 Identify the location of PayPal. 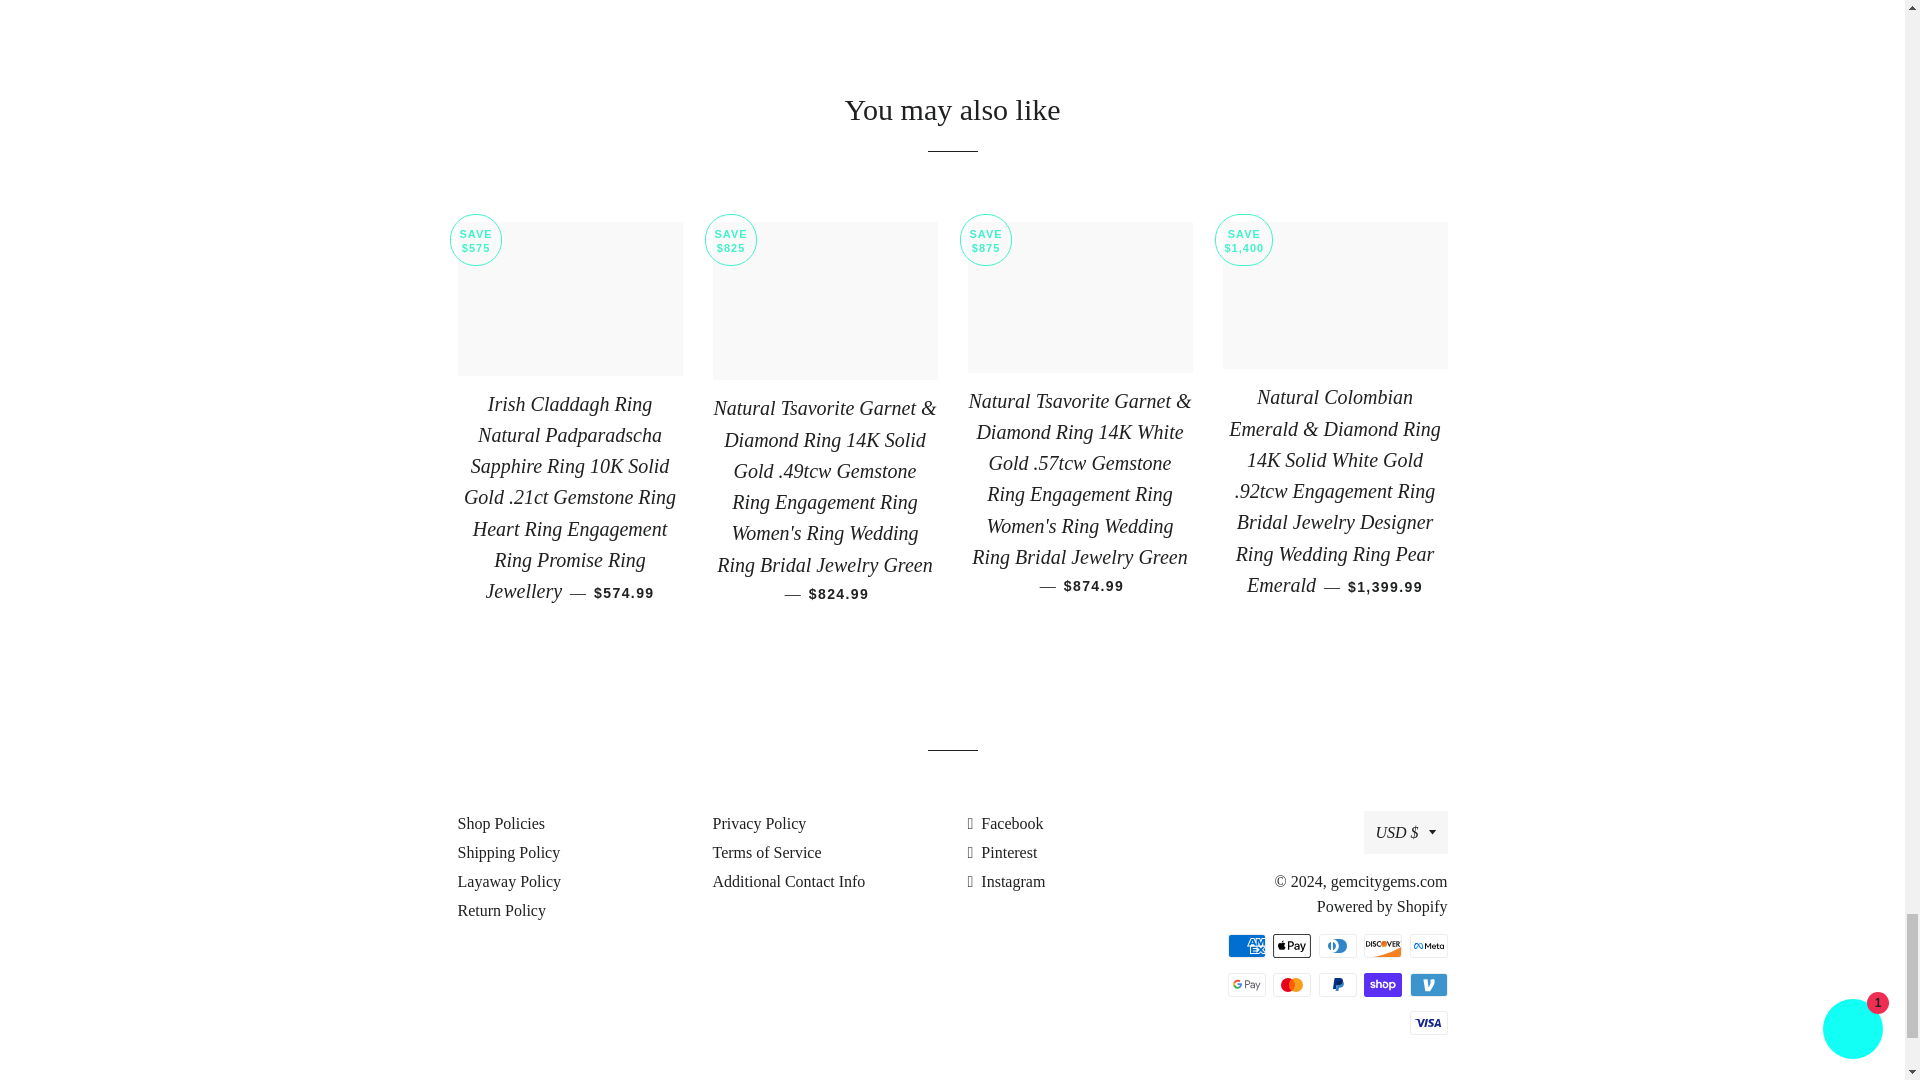
(1336, 984).